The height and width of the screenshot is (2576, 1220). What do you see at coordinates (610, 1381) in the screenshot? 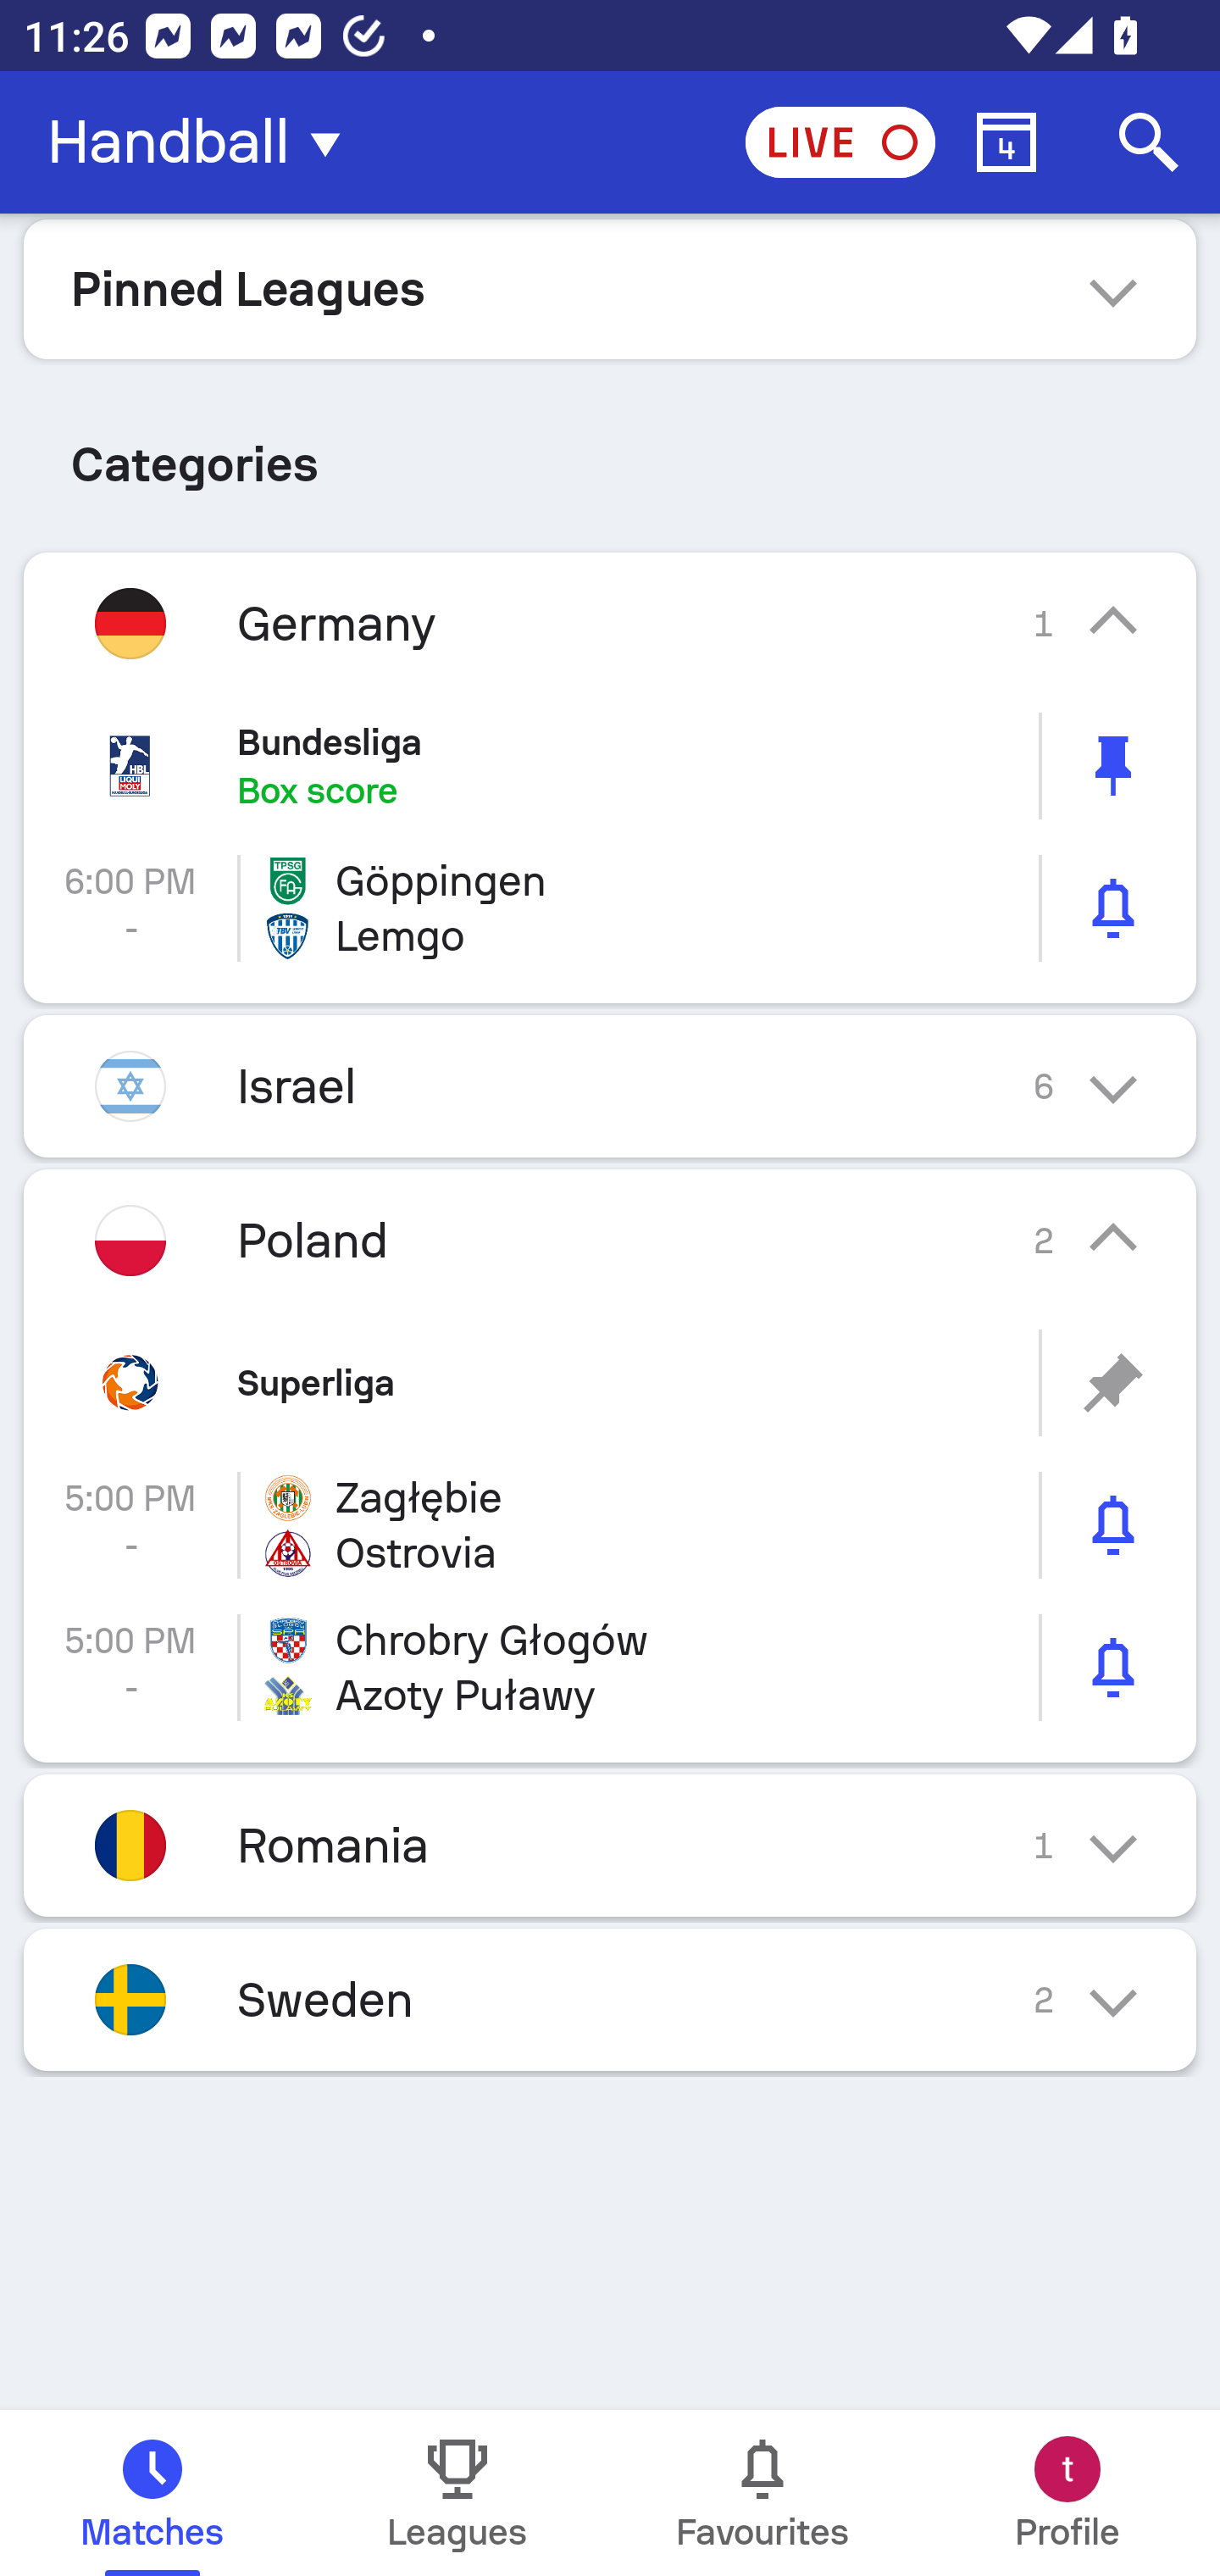
I see `Superliga` at bounding box center [610, 1381].